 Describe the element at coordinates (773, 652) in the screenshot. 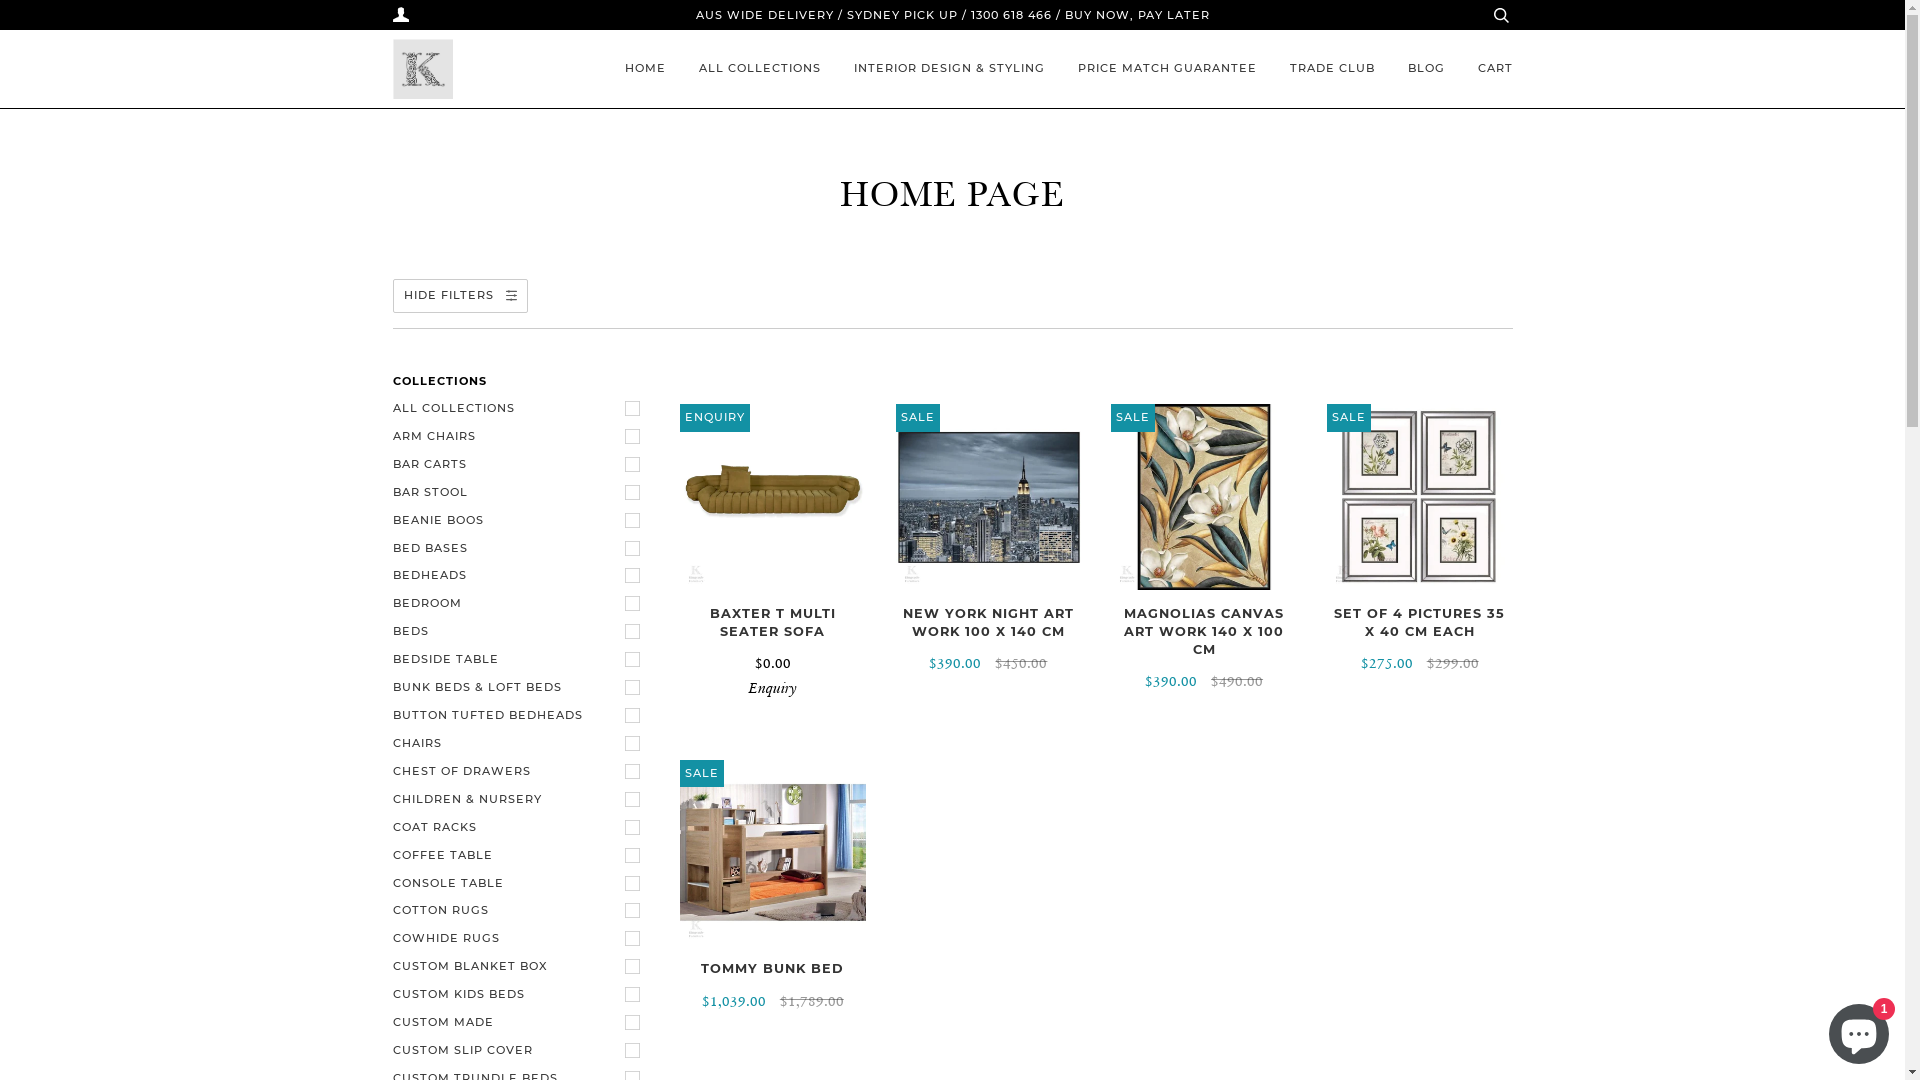

I see `BAXTER T MULTI SEATER SOFA
$0.00
Enquiry` at that location.